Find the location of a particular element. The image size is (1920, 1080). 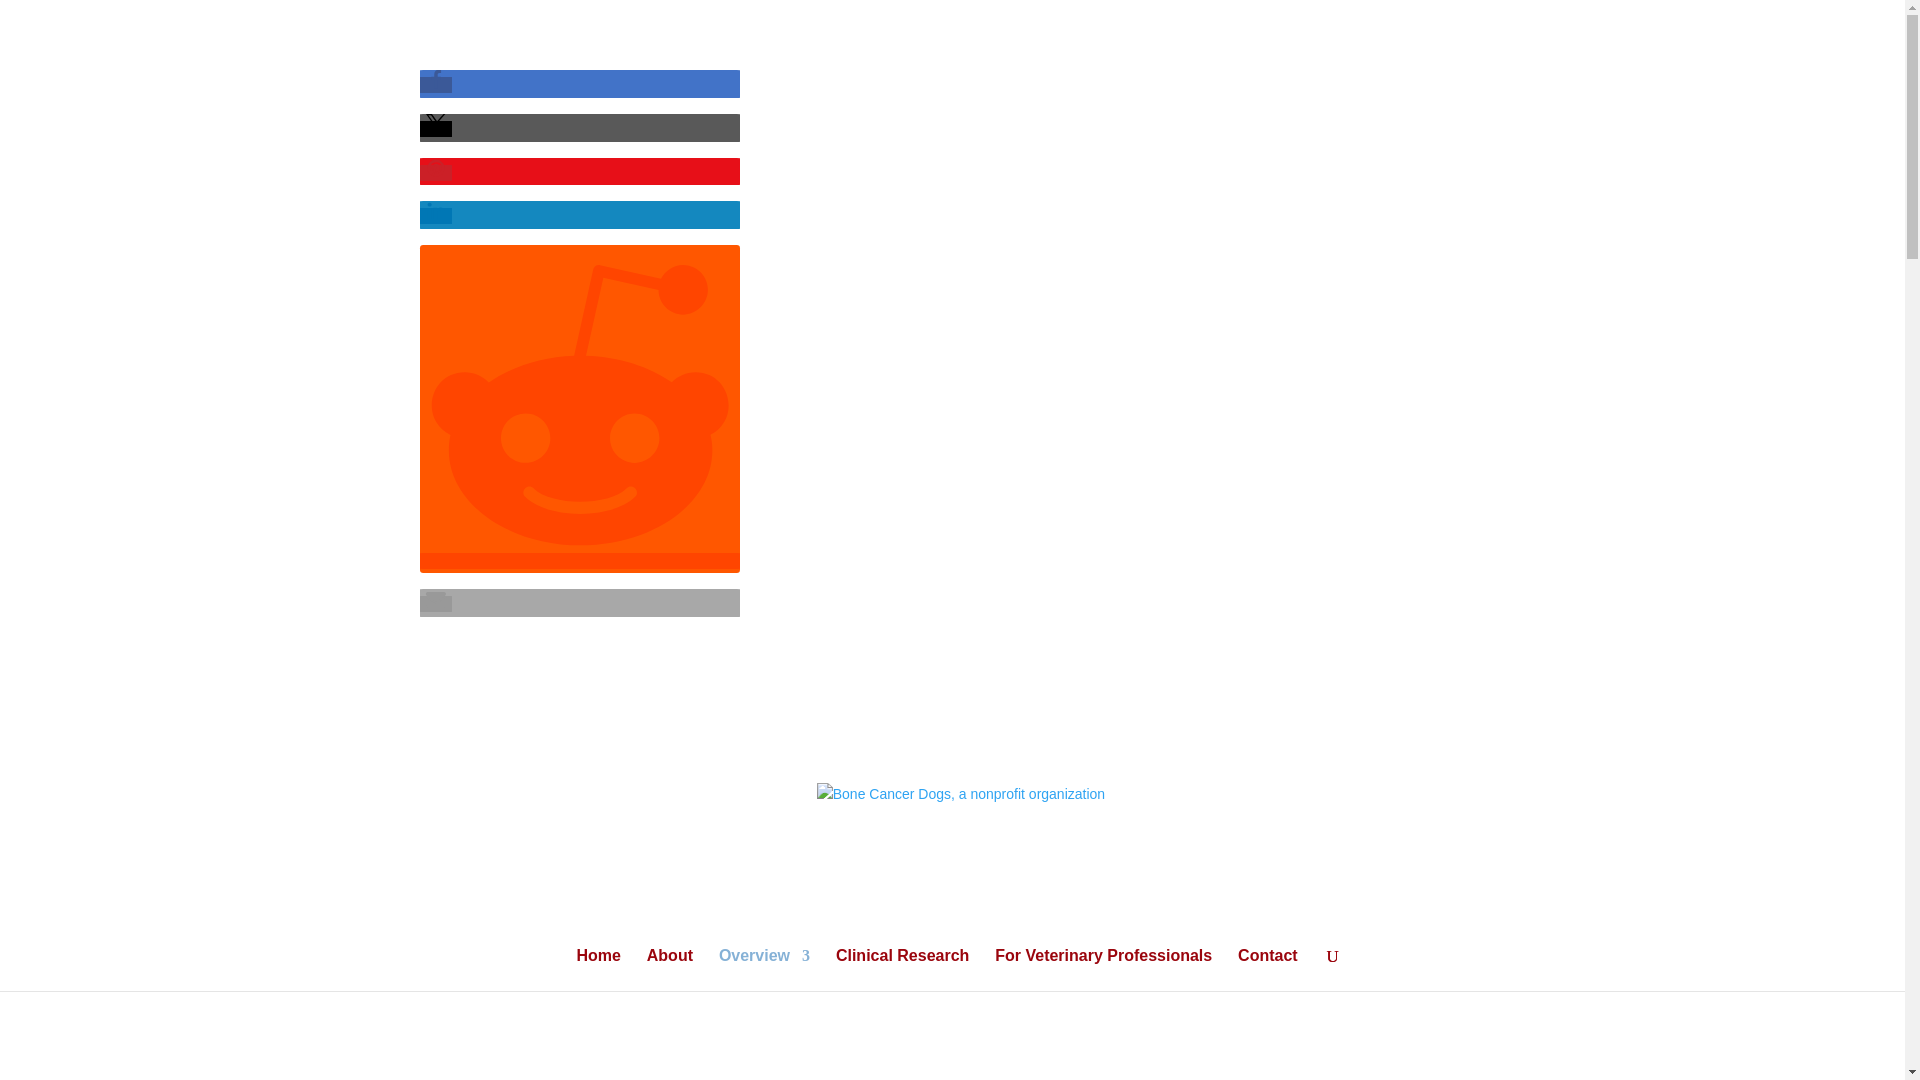

Clinical Research is located at coordinates (902, 970).